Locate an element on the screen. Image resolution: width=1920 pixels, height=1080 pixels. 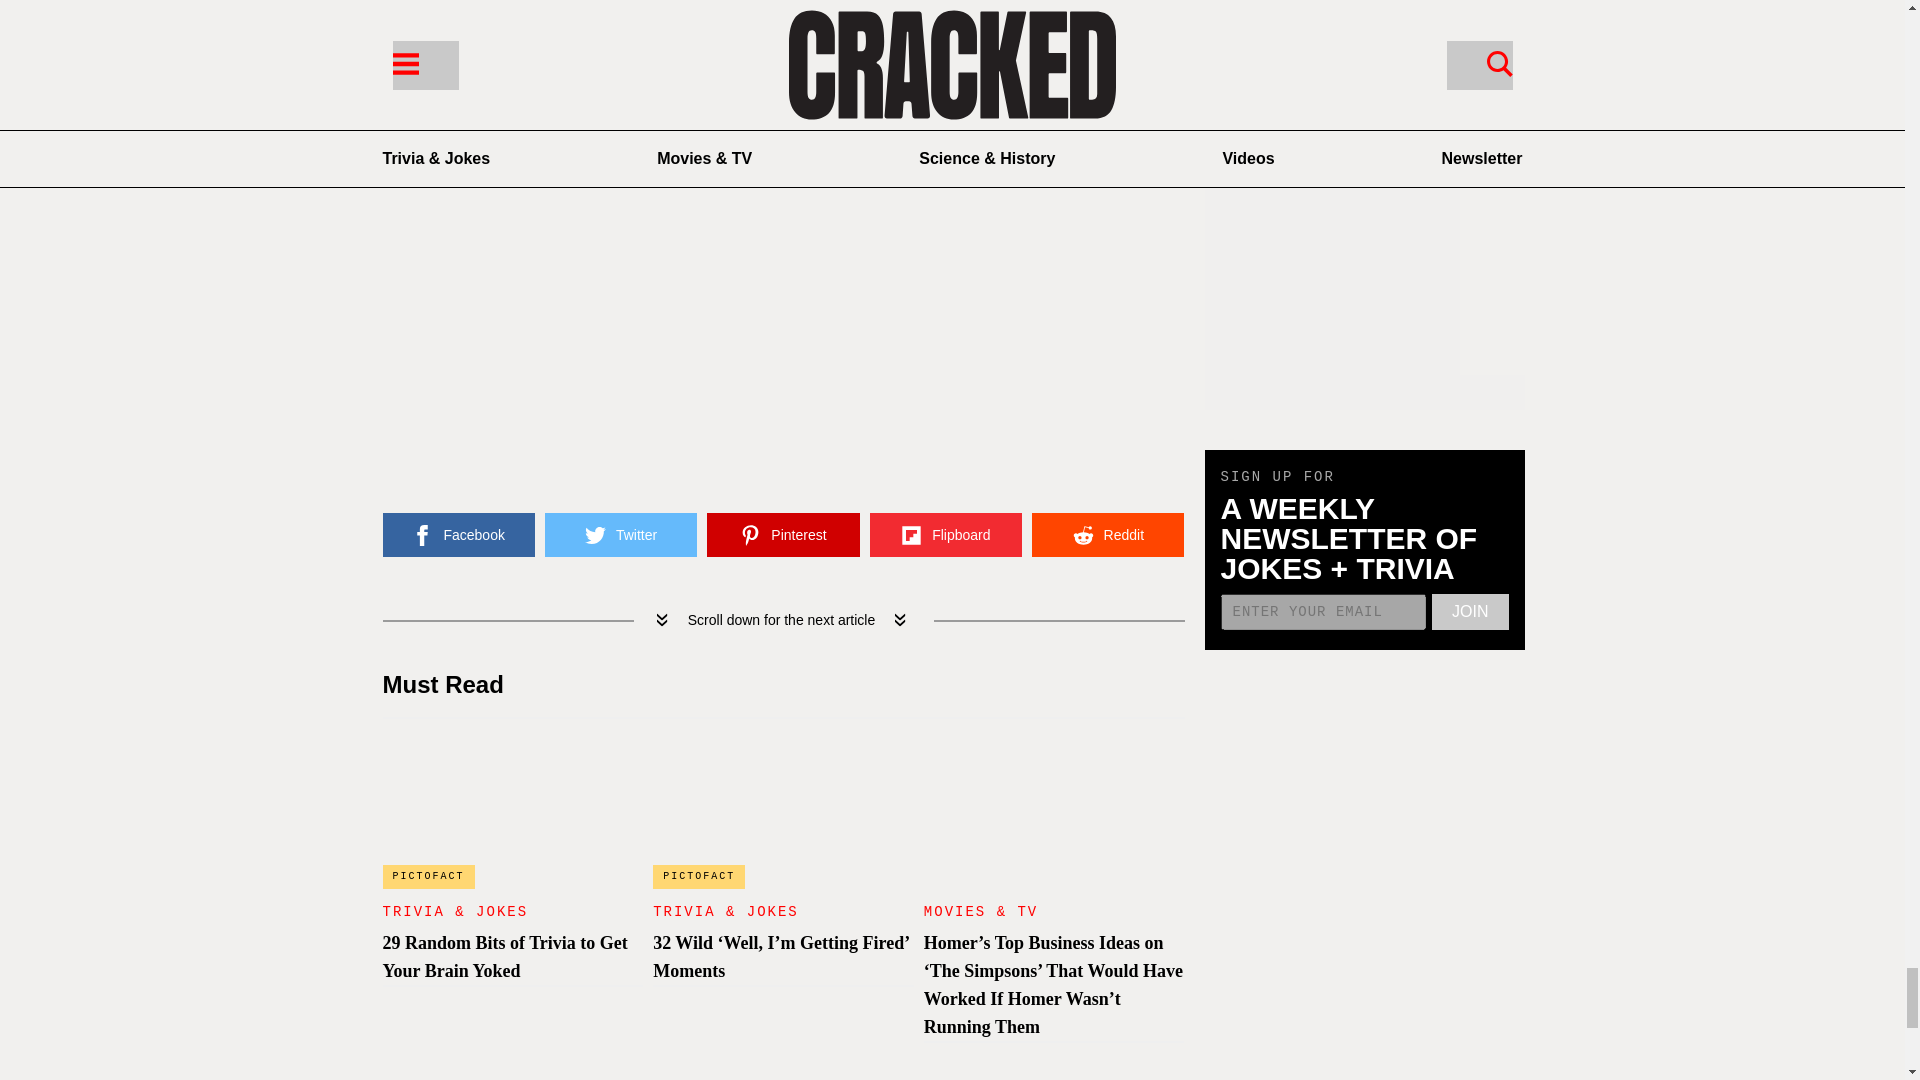
Pinterest is located at coordinates (782, 535).